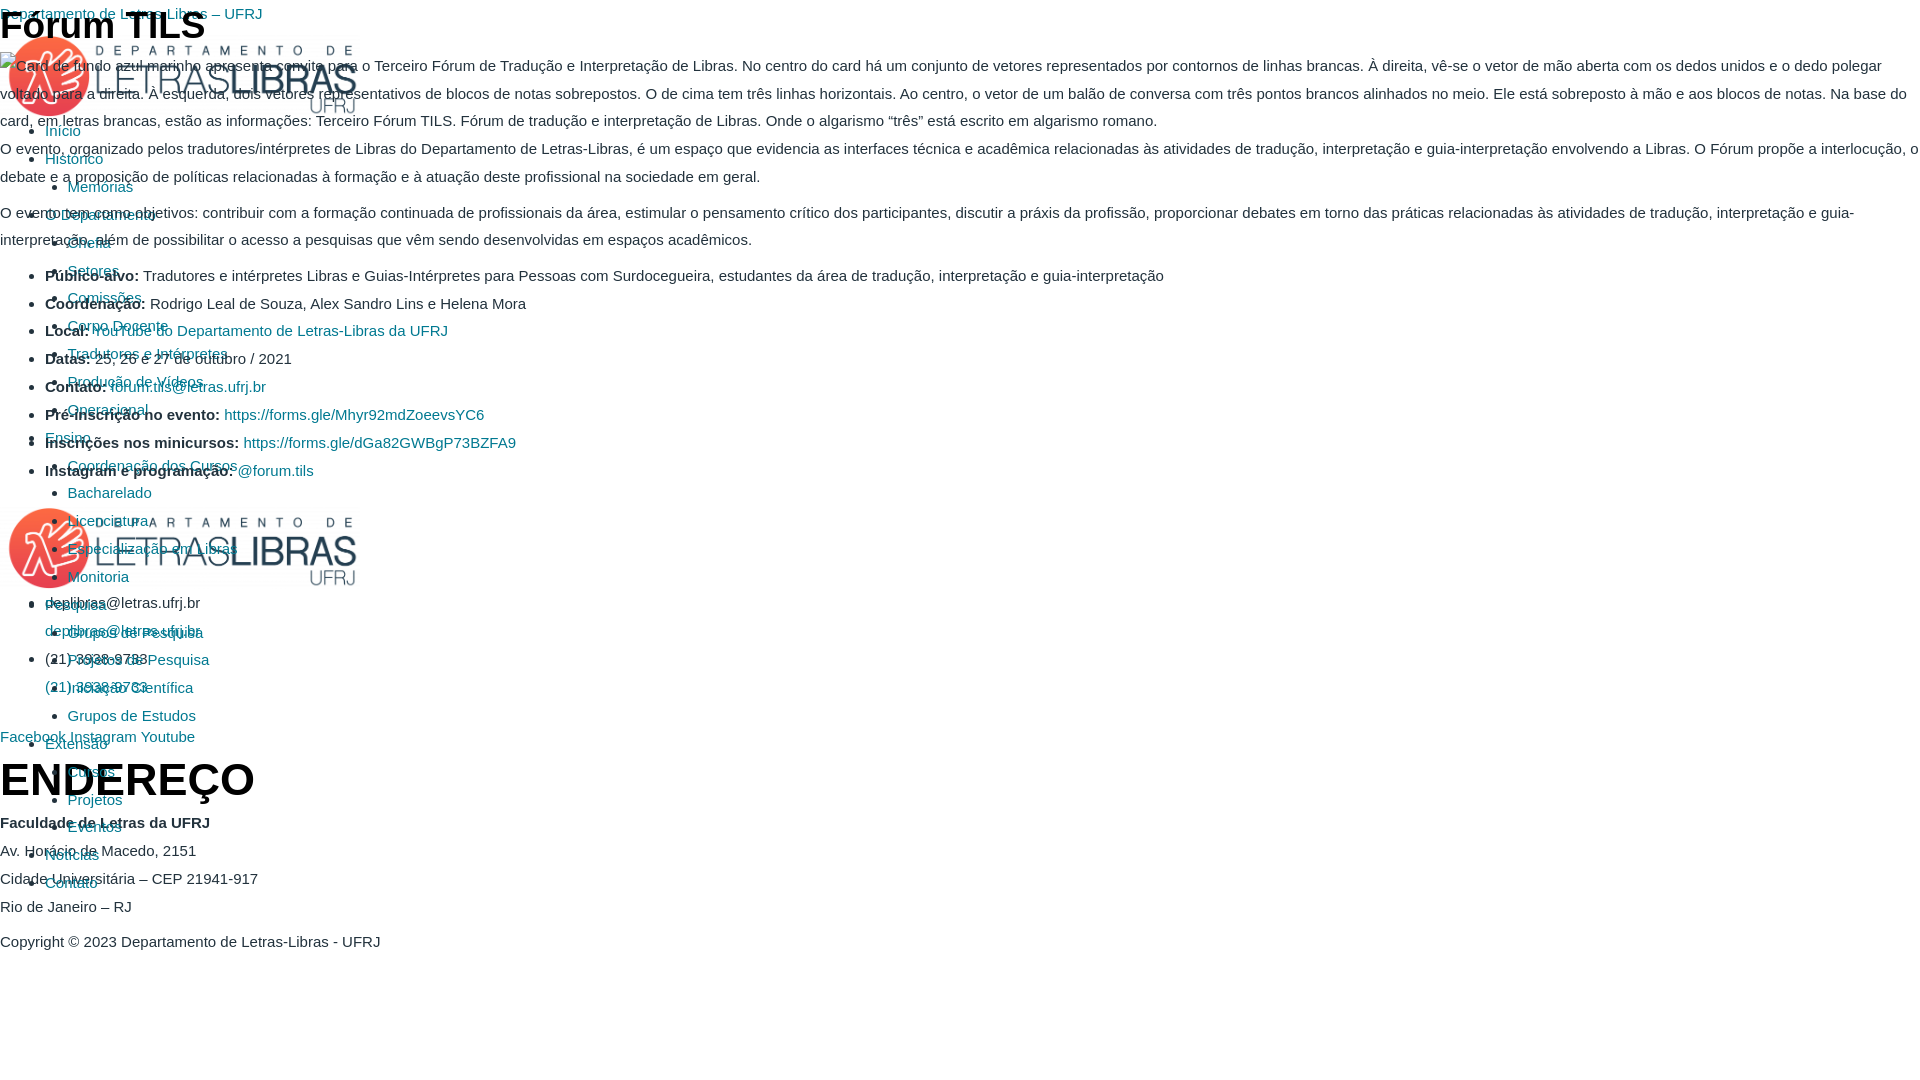  I want to click on Pesquisa, so click(76, 604).